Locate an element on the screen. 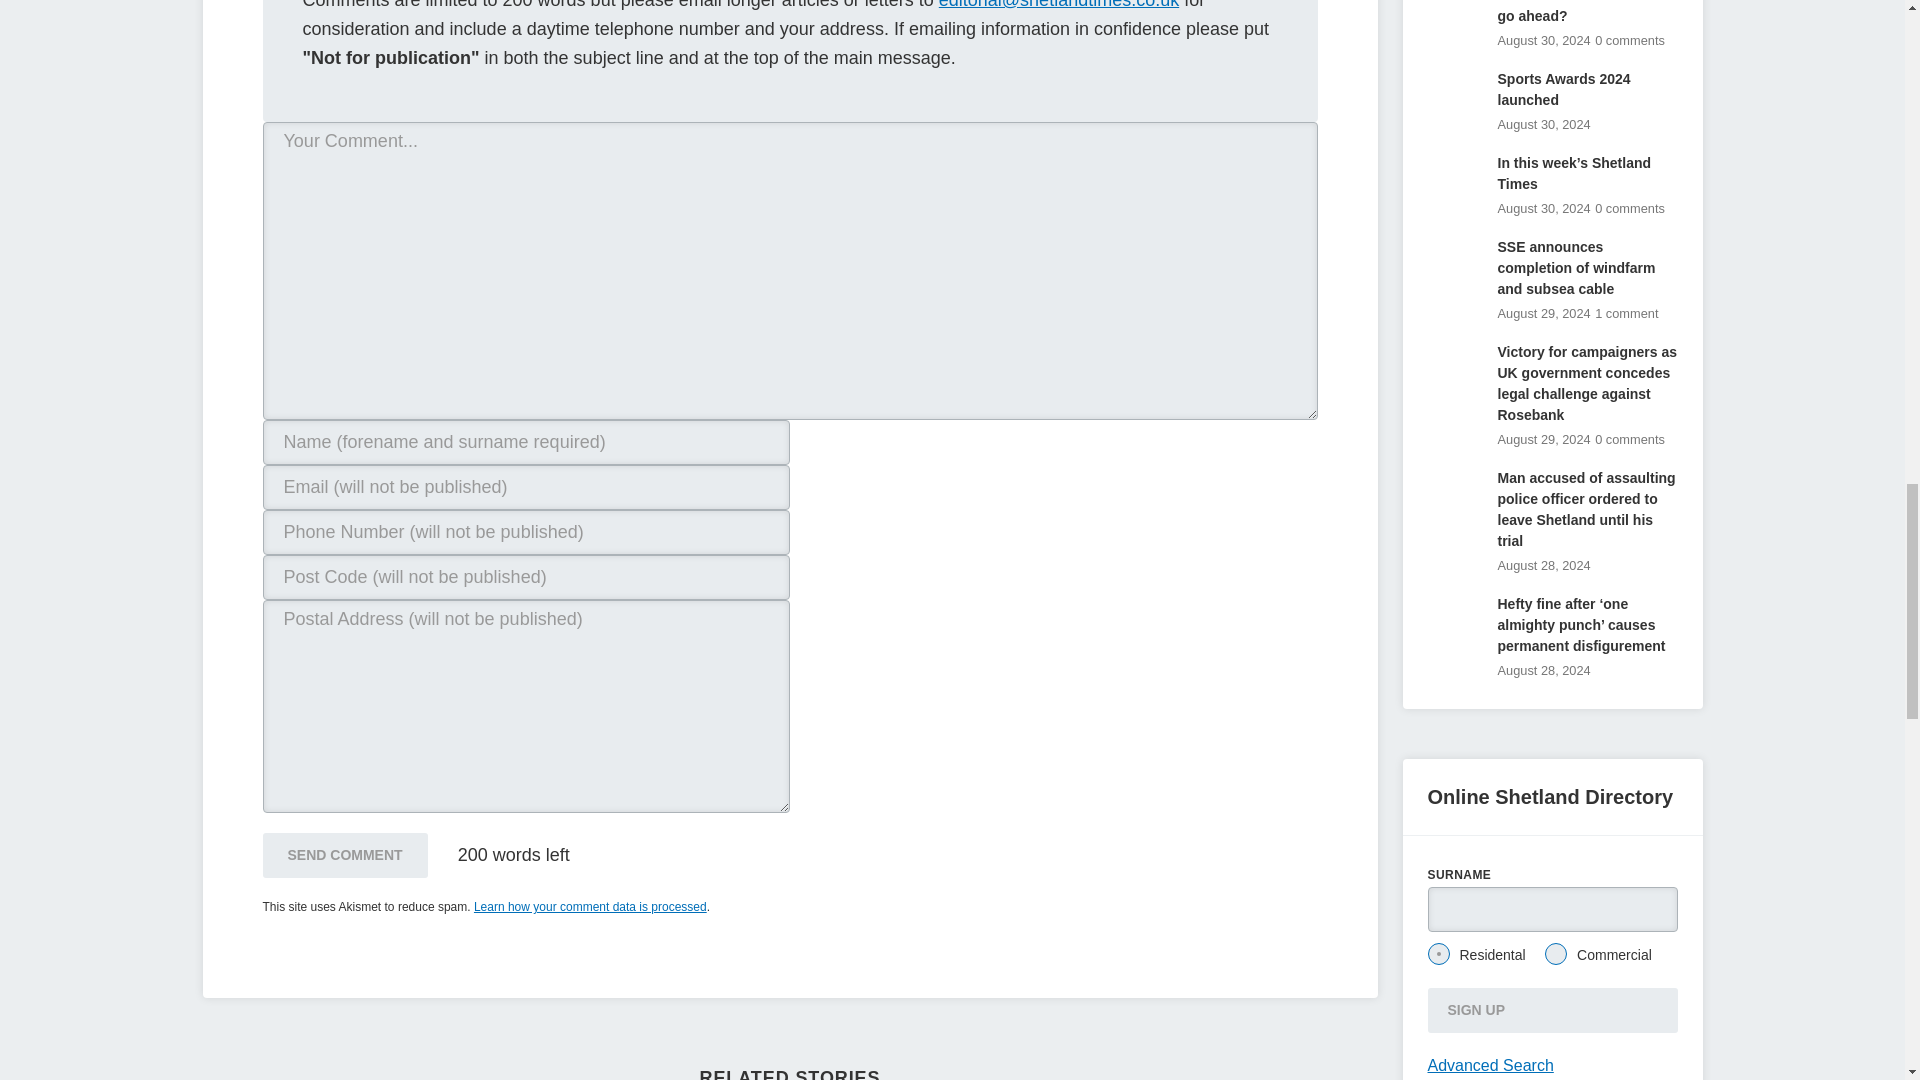  Learn how your comment data is processed is located at coordinates (590, 906).